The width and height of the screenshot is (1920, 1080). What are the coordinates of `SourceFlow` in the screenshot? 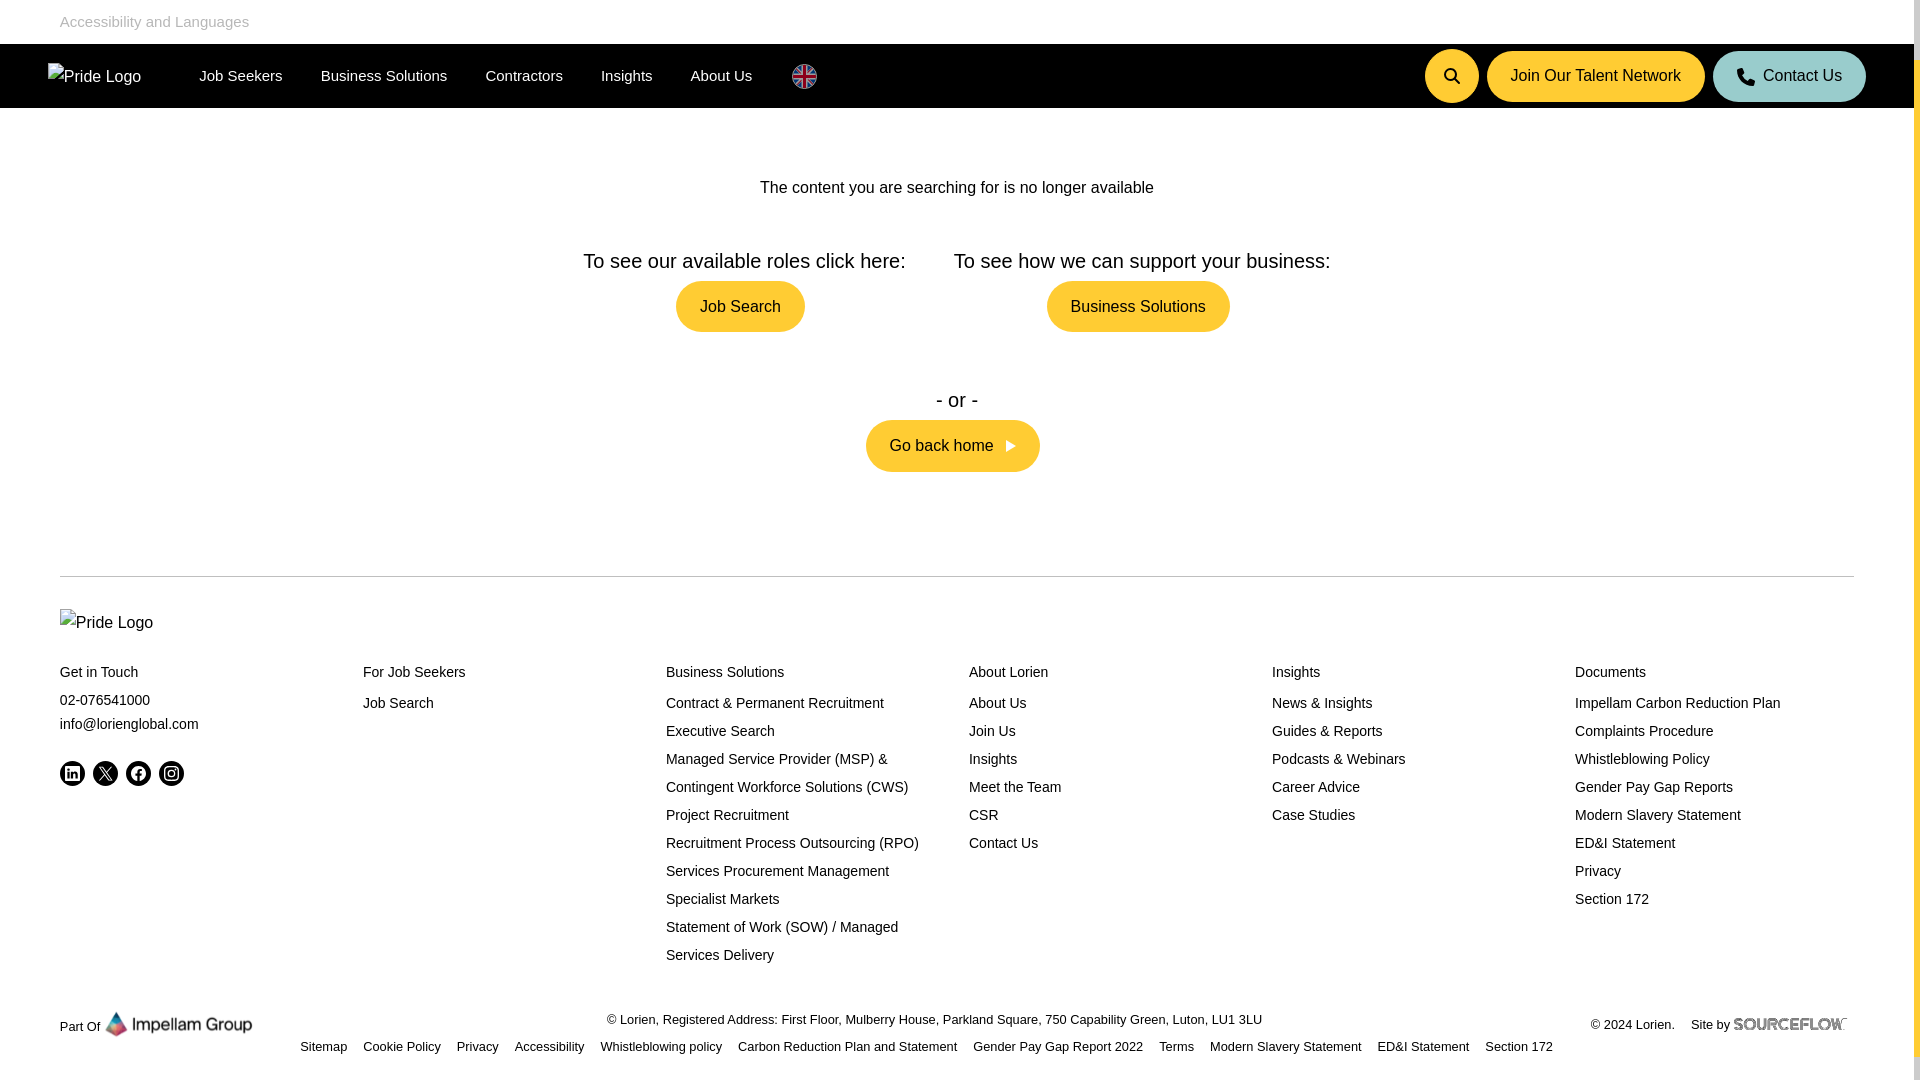 It's located at (1794, 1022).